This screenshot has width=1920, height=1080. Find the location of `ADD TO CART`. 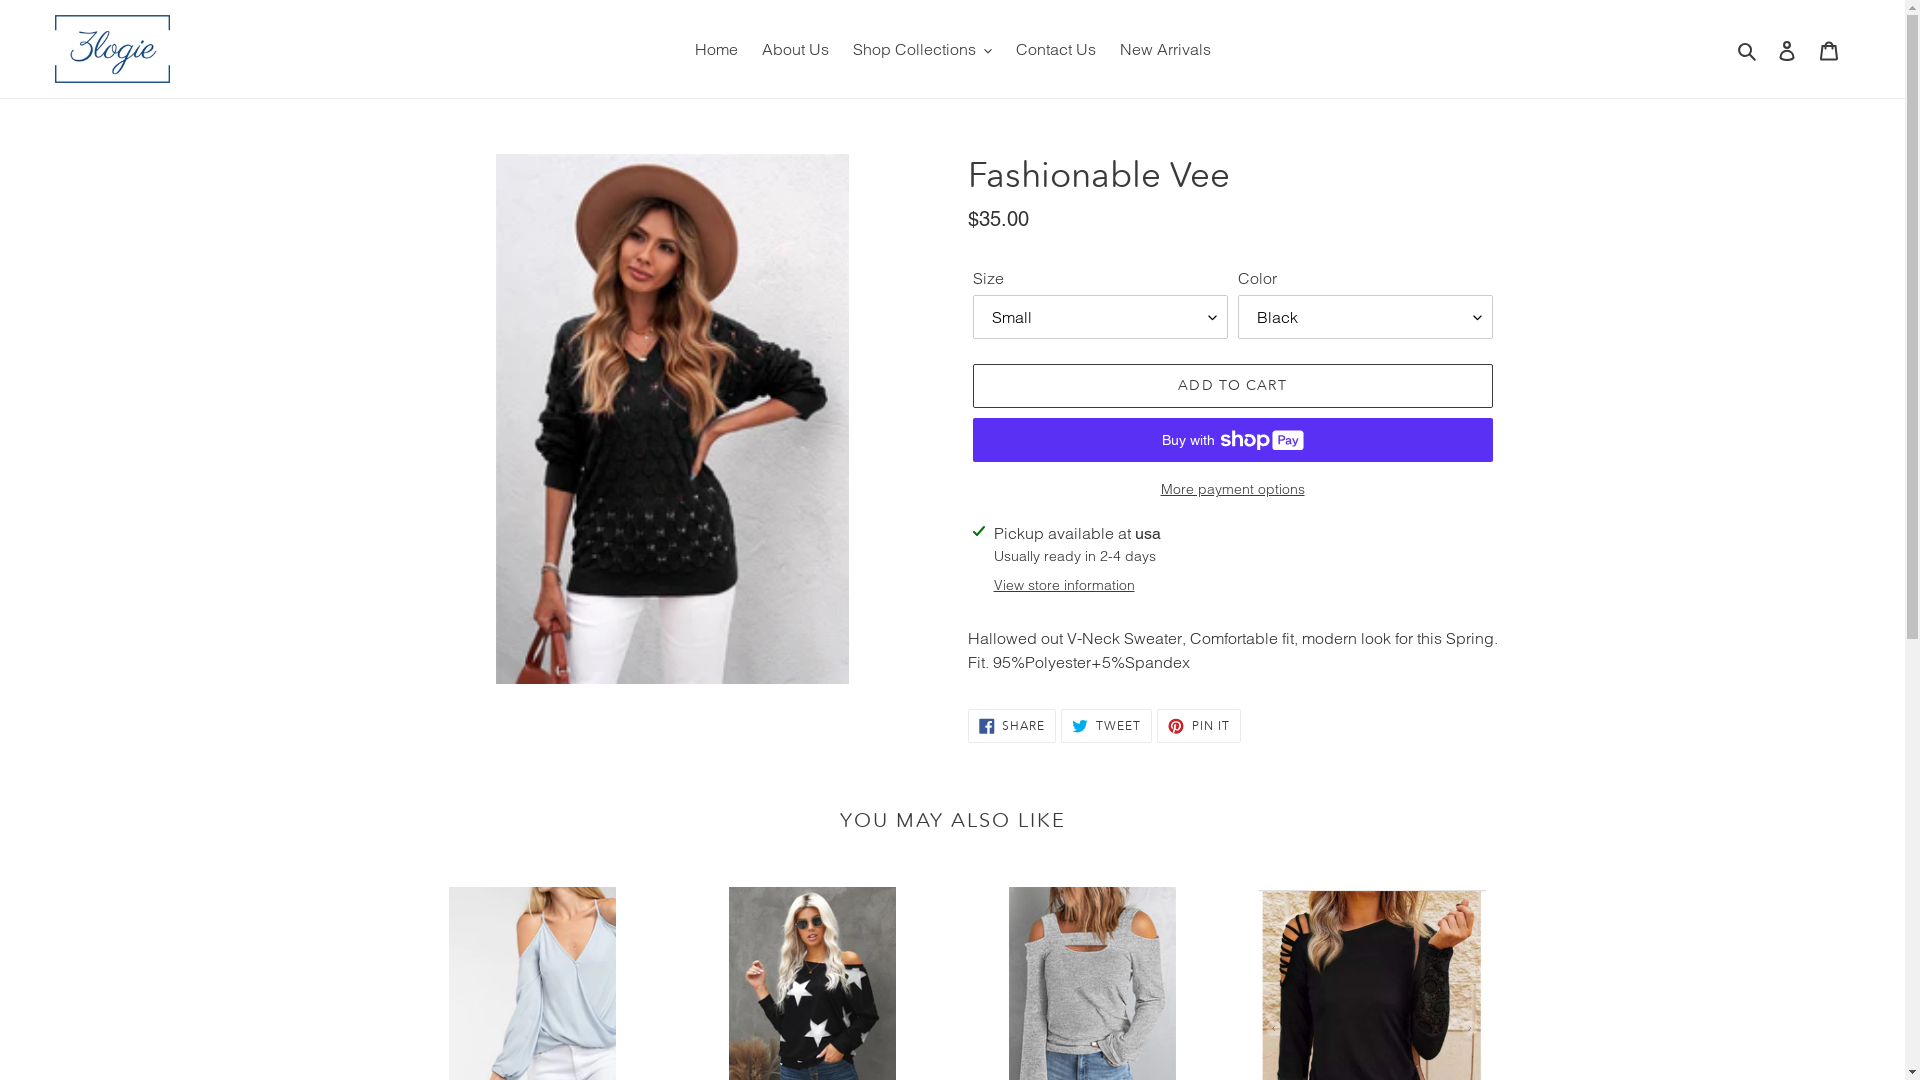

ADD TO CART is located at coordinates (1232, 386).